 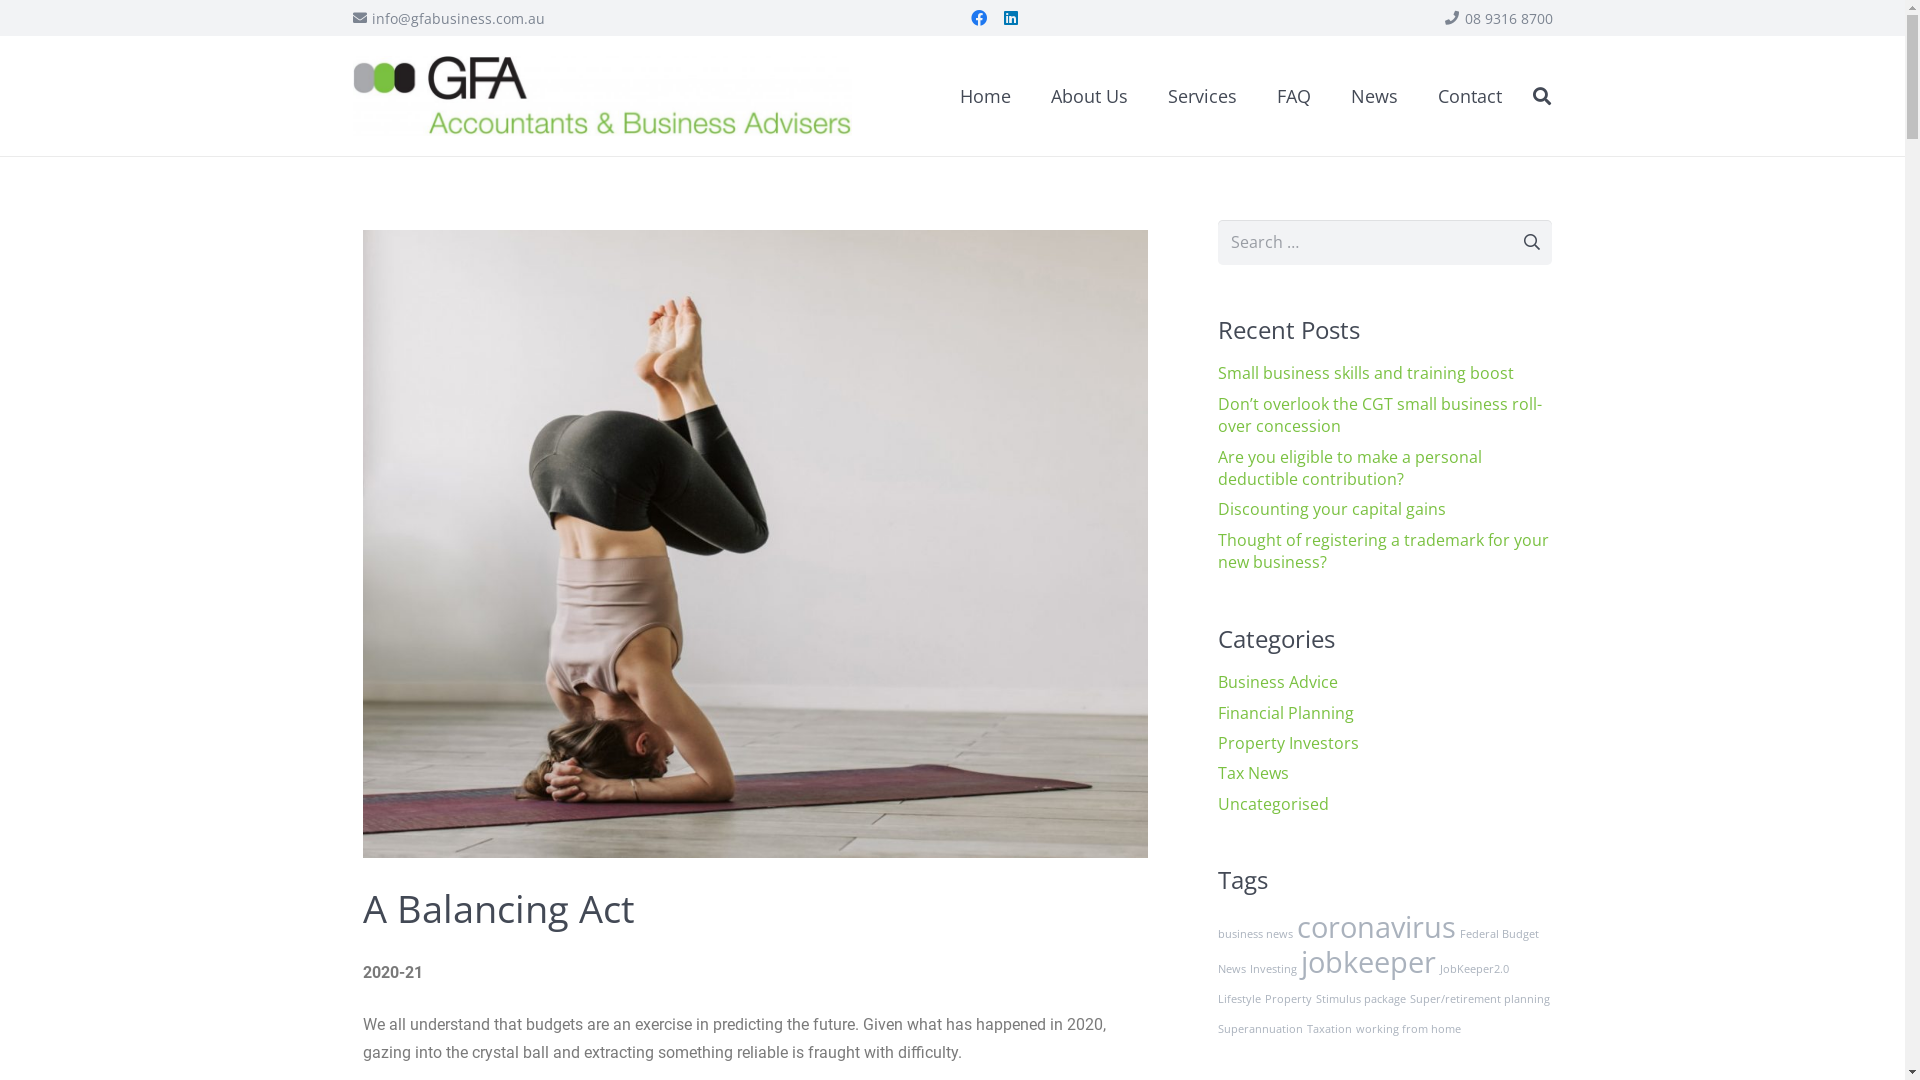 I want to click on JobKeeper2.0, so click(x=1474, y=969).